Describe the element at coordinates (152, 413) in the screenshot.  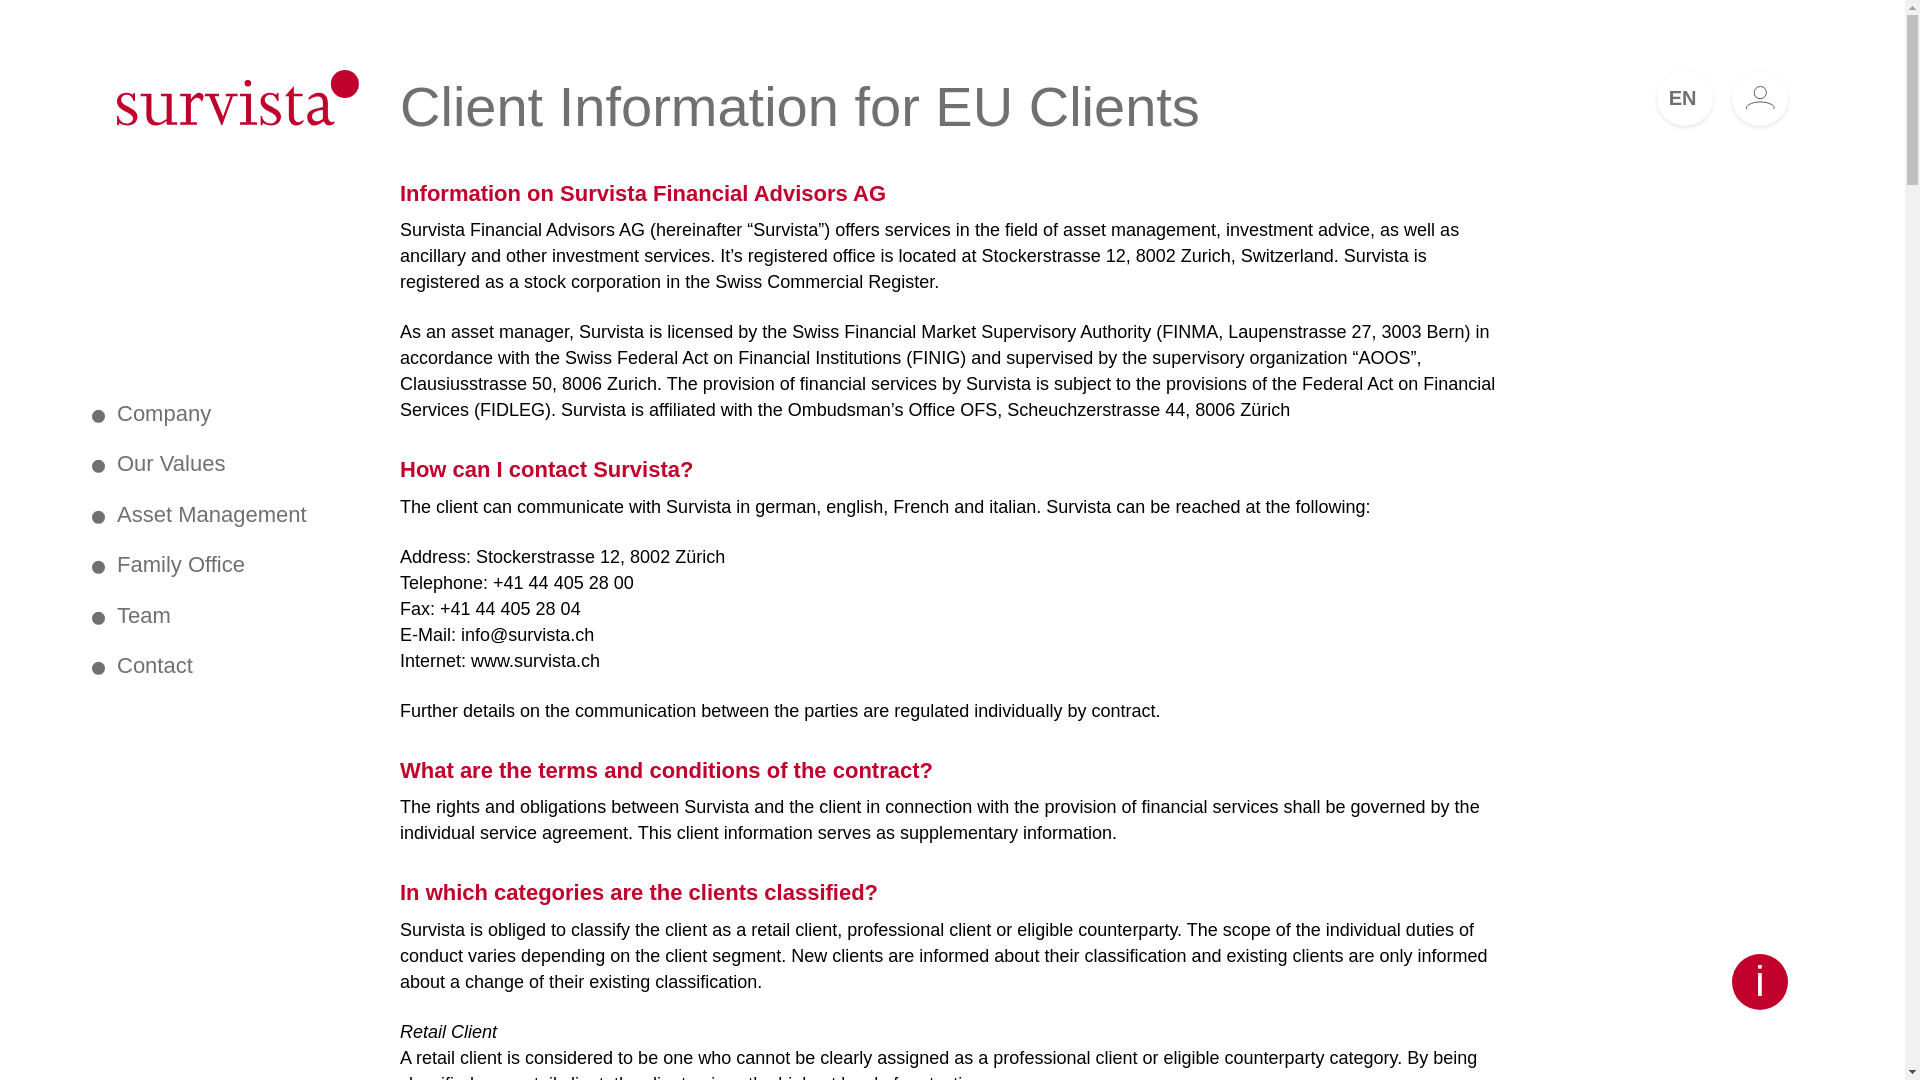
I see `Company` at that location.